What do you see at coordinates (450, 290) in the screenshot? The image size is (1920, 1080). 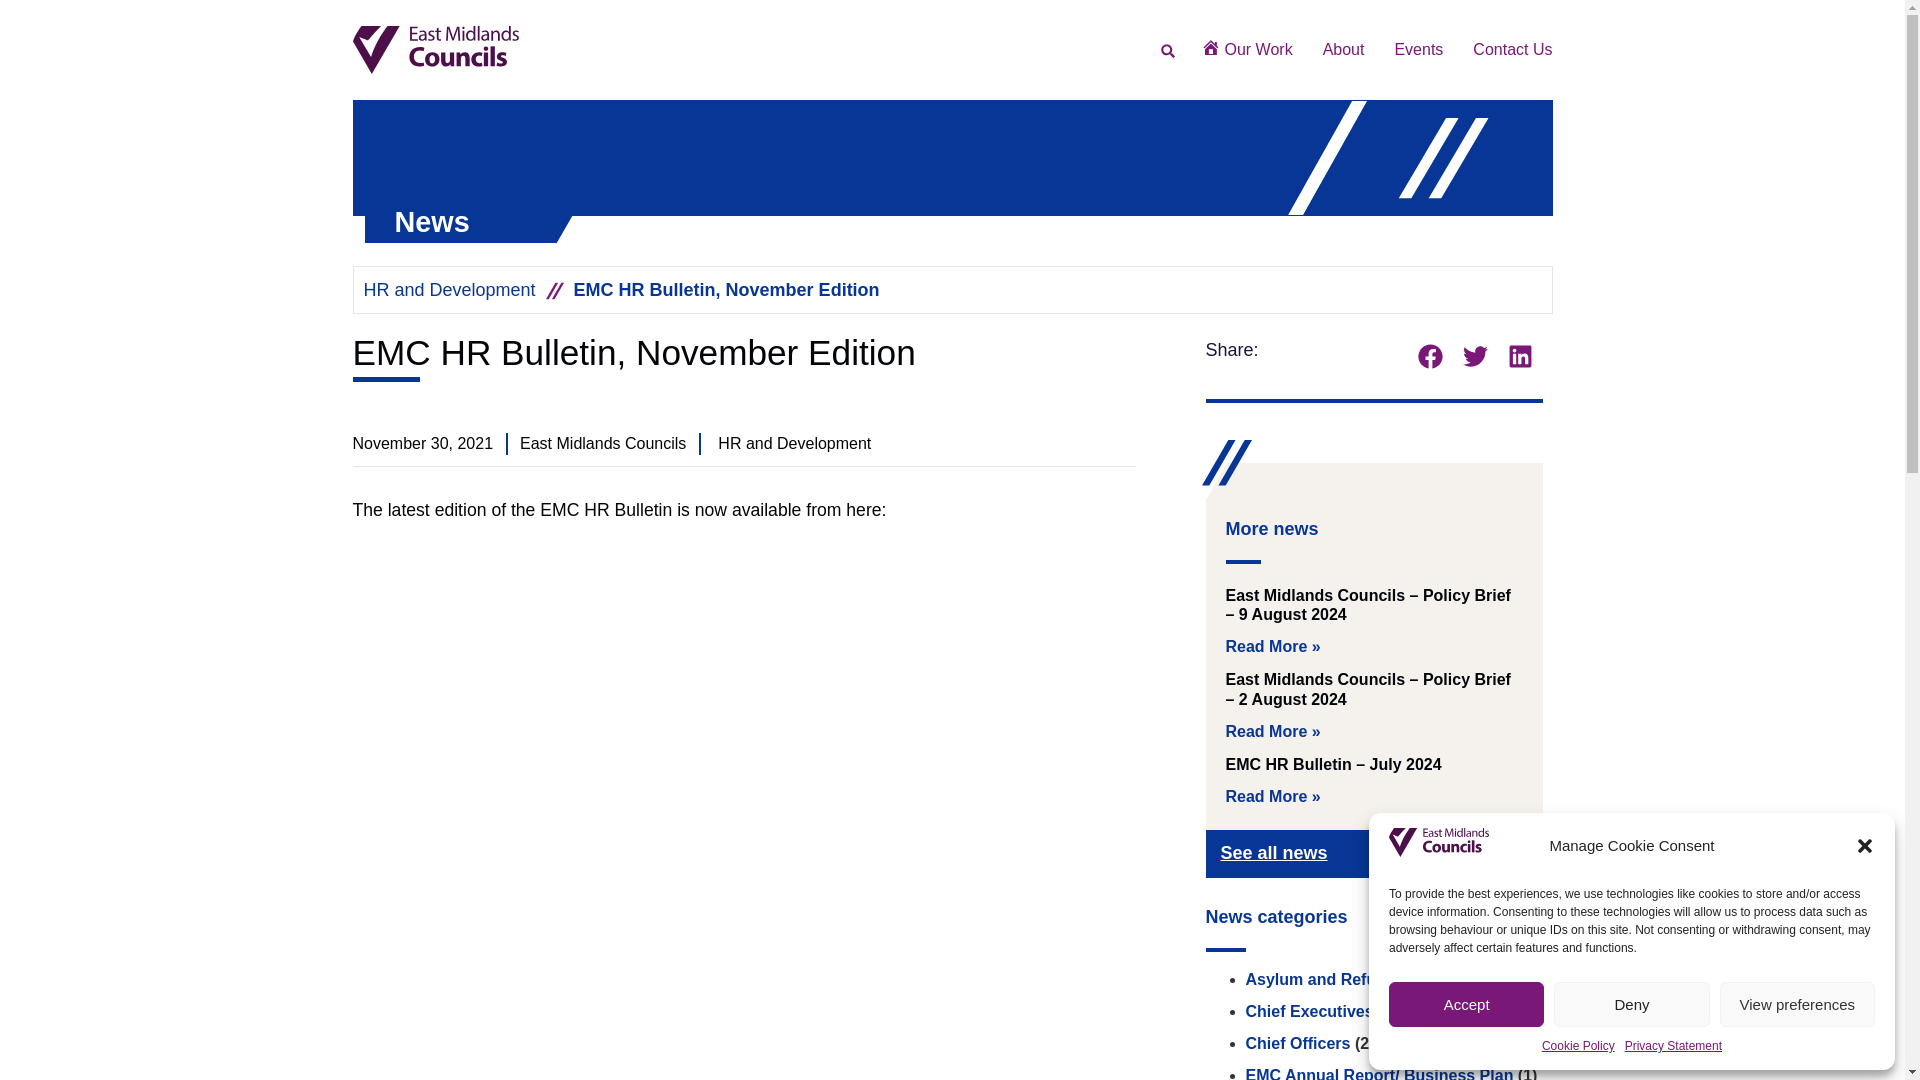 I see `HR and Development` at bounding box center [450, 290].